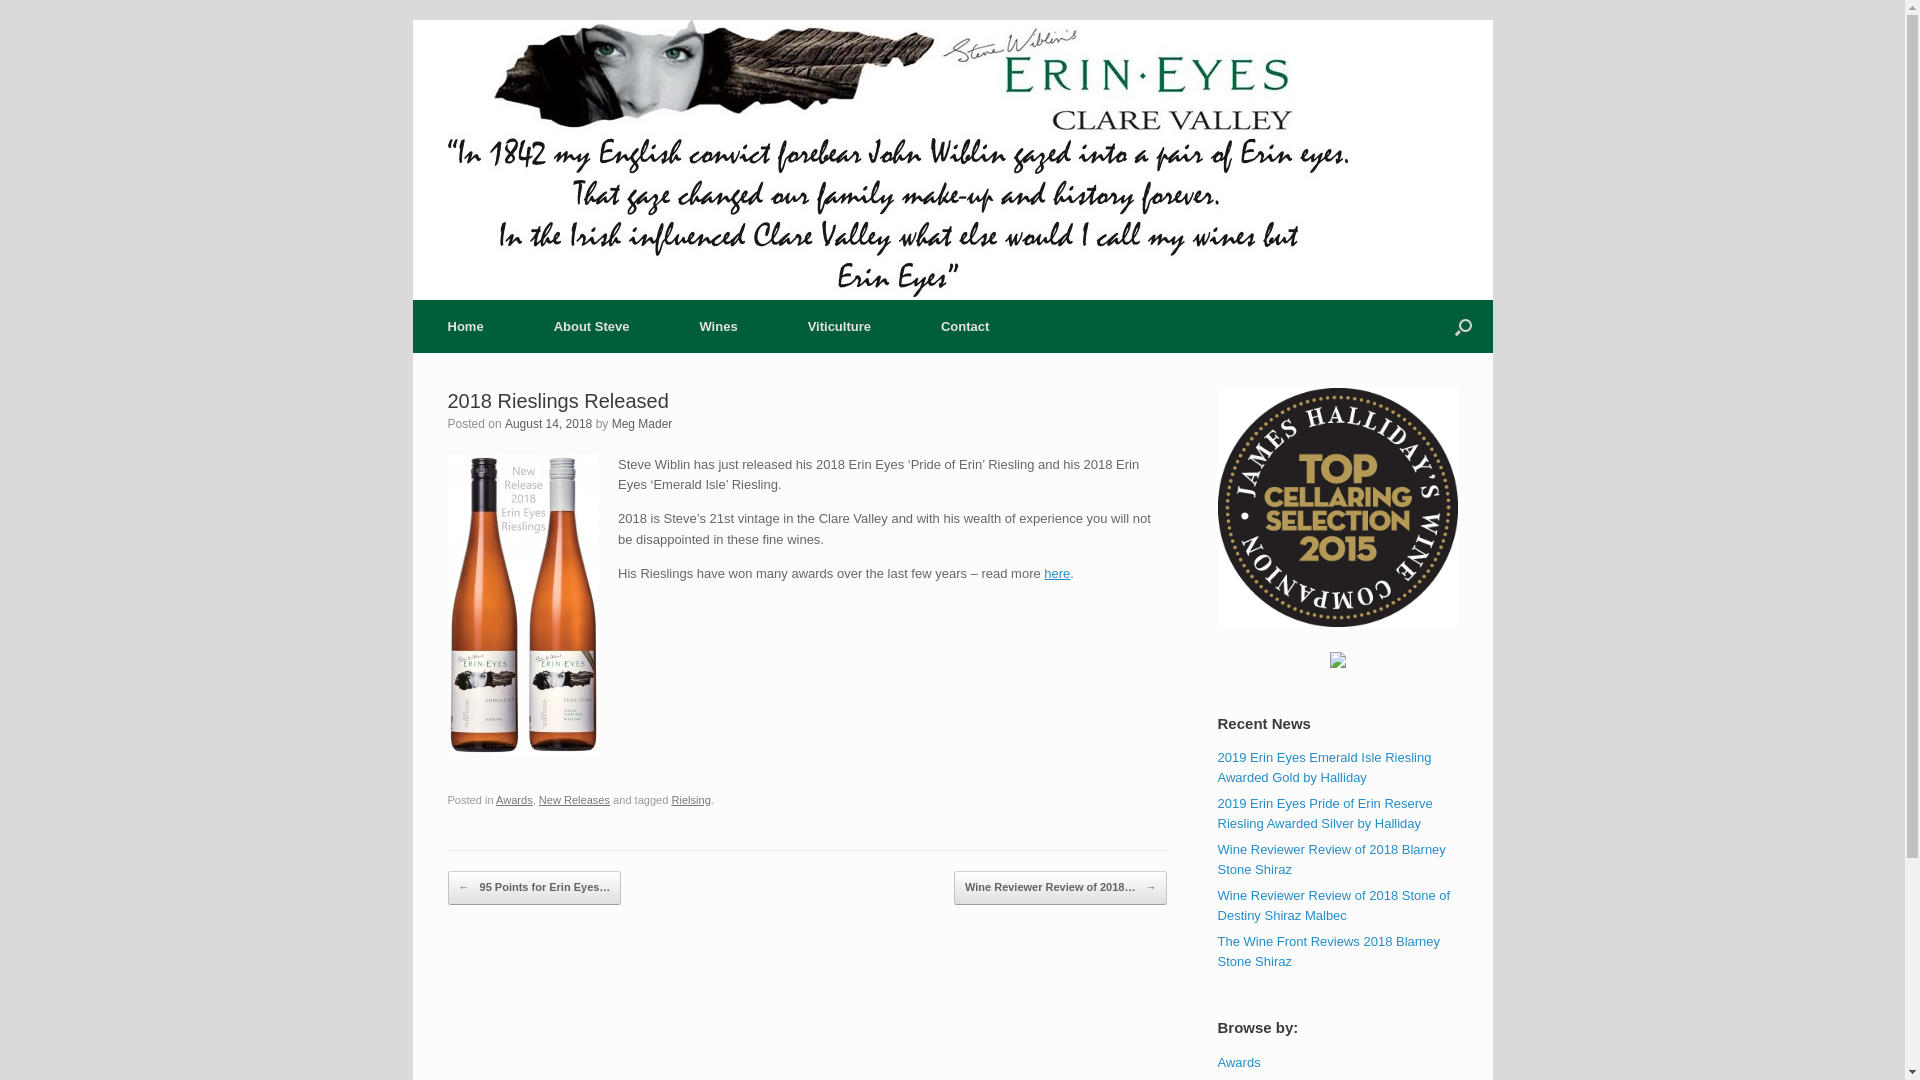 The image size is (1920, 1080). What do you see at coordinates (574, 800) in the screenshot?
I see `New Releases` at bounding box center [574, 800].